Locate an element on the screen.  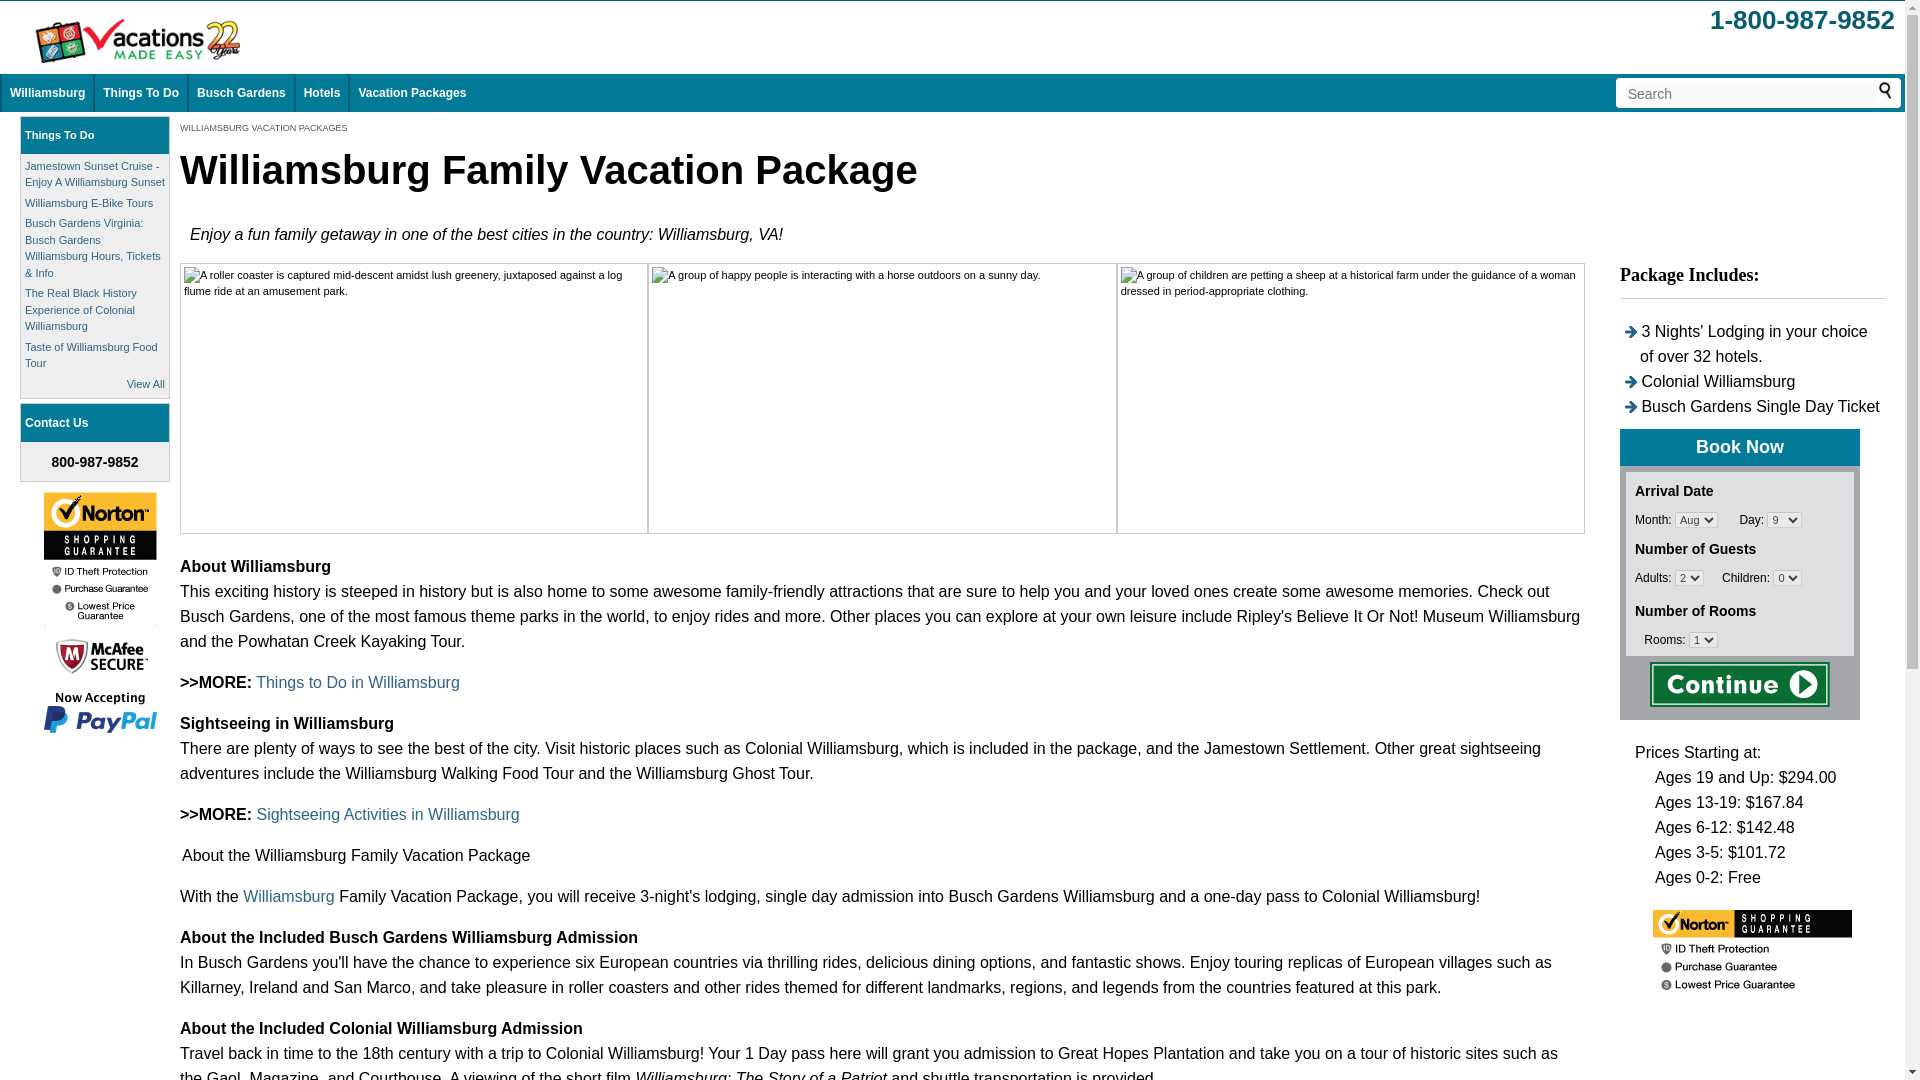
Vacation Packages is located at coordinates (412, 93).